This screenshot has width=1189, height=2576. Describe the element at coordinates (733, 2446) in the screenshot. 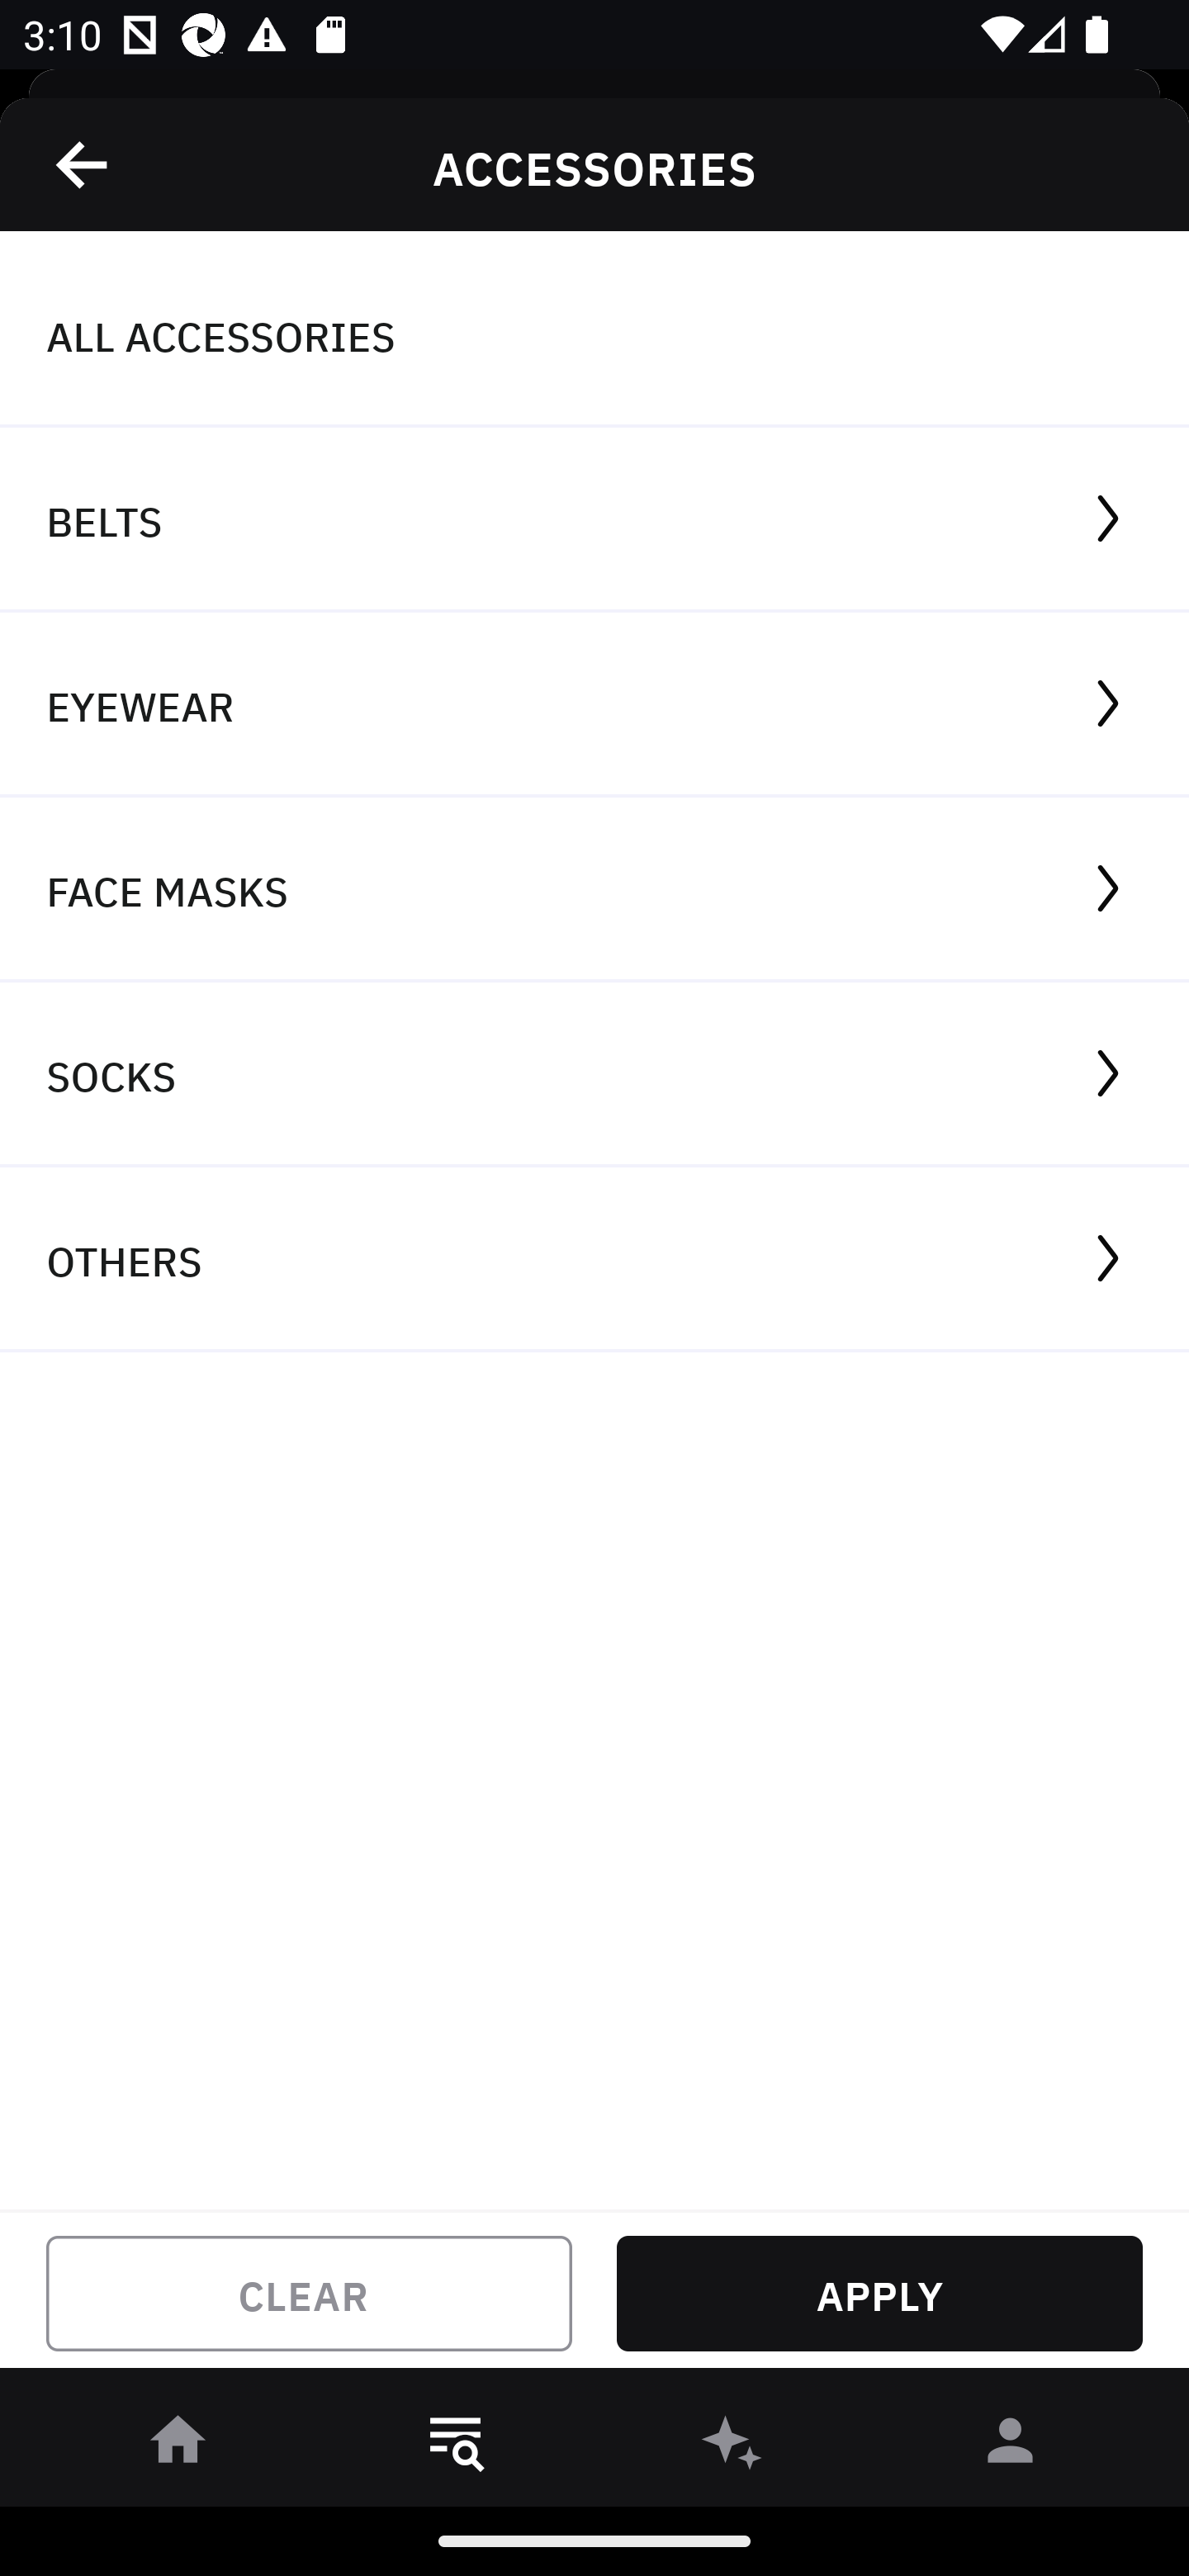

I see `󰫢` at that location.